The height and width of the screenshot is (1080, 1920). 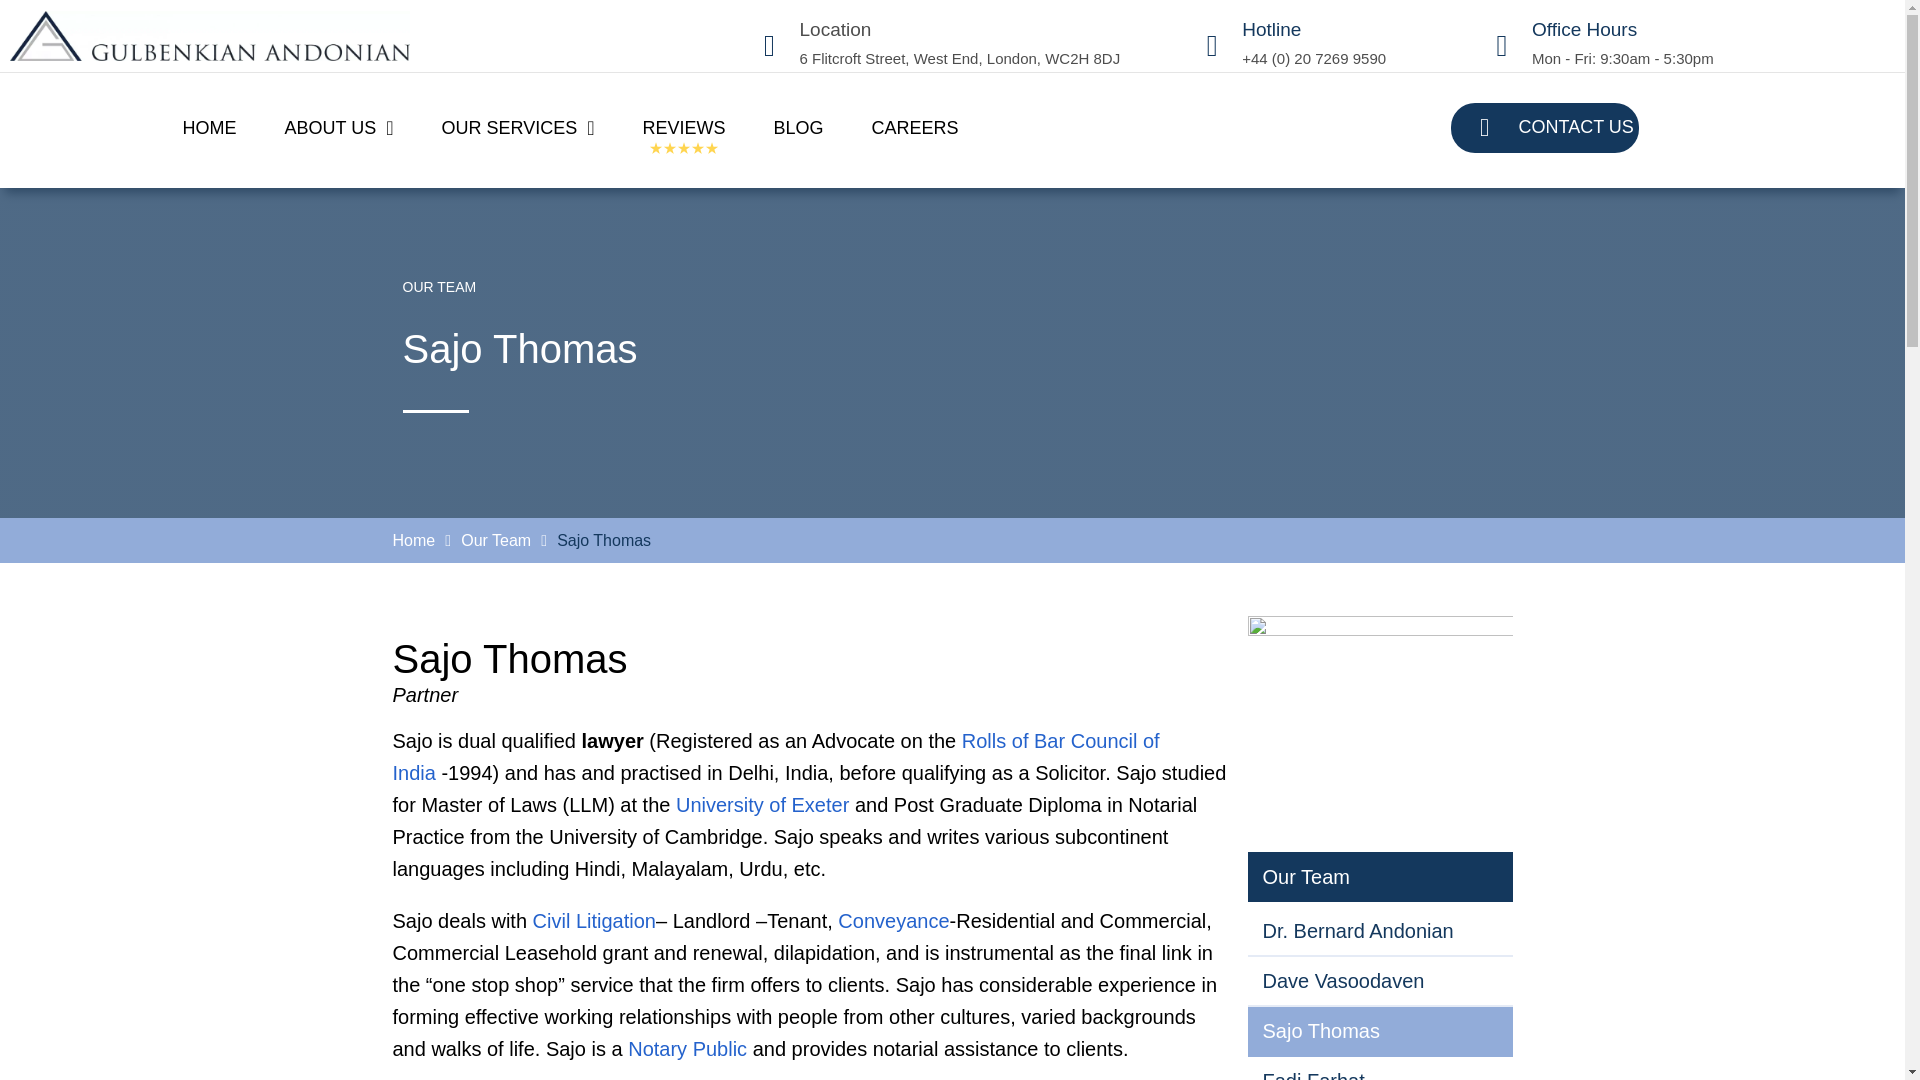 What do you see at coordinates (518, 128) in the screenshot?
I see `OUR SERVICES` at bounding box center [518, 128].